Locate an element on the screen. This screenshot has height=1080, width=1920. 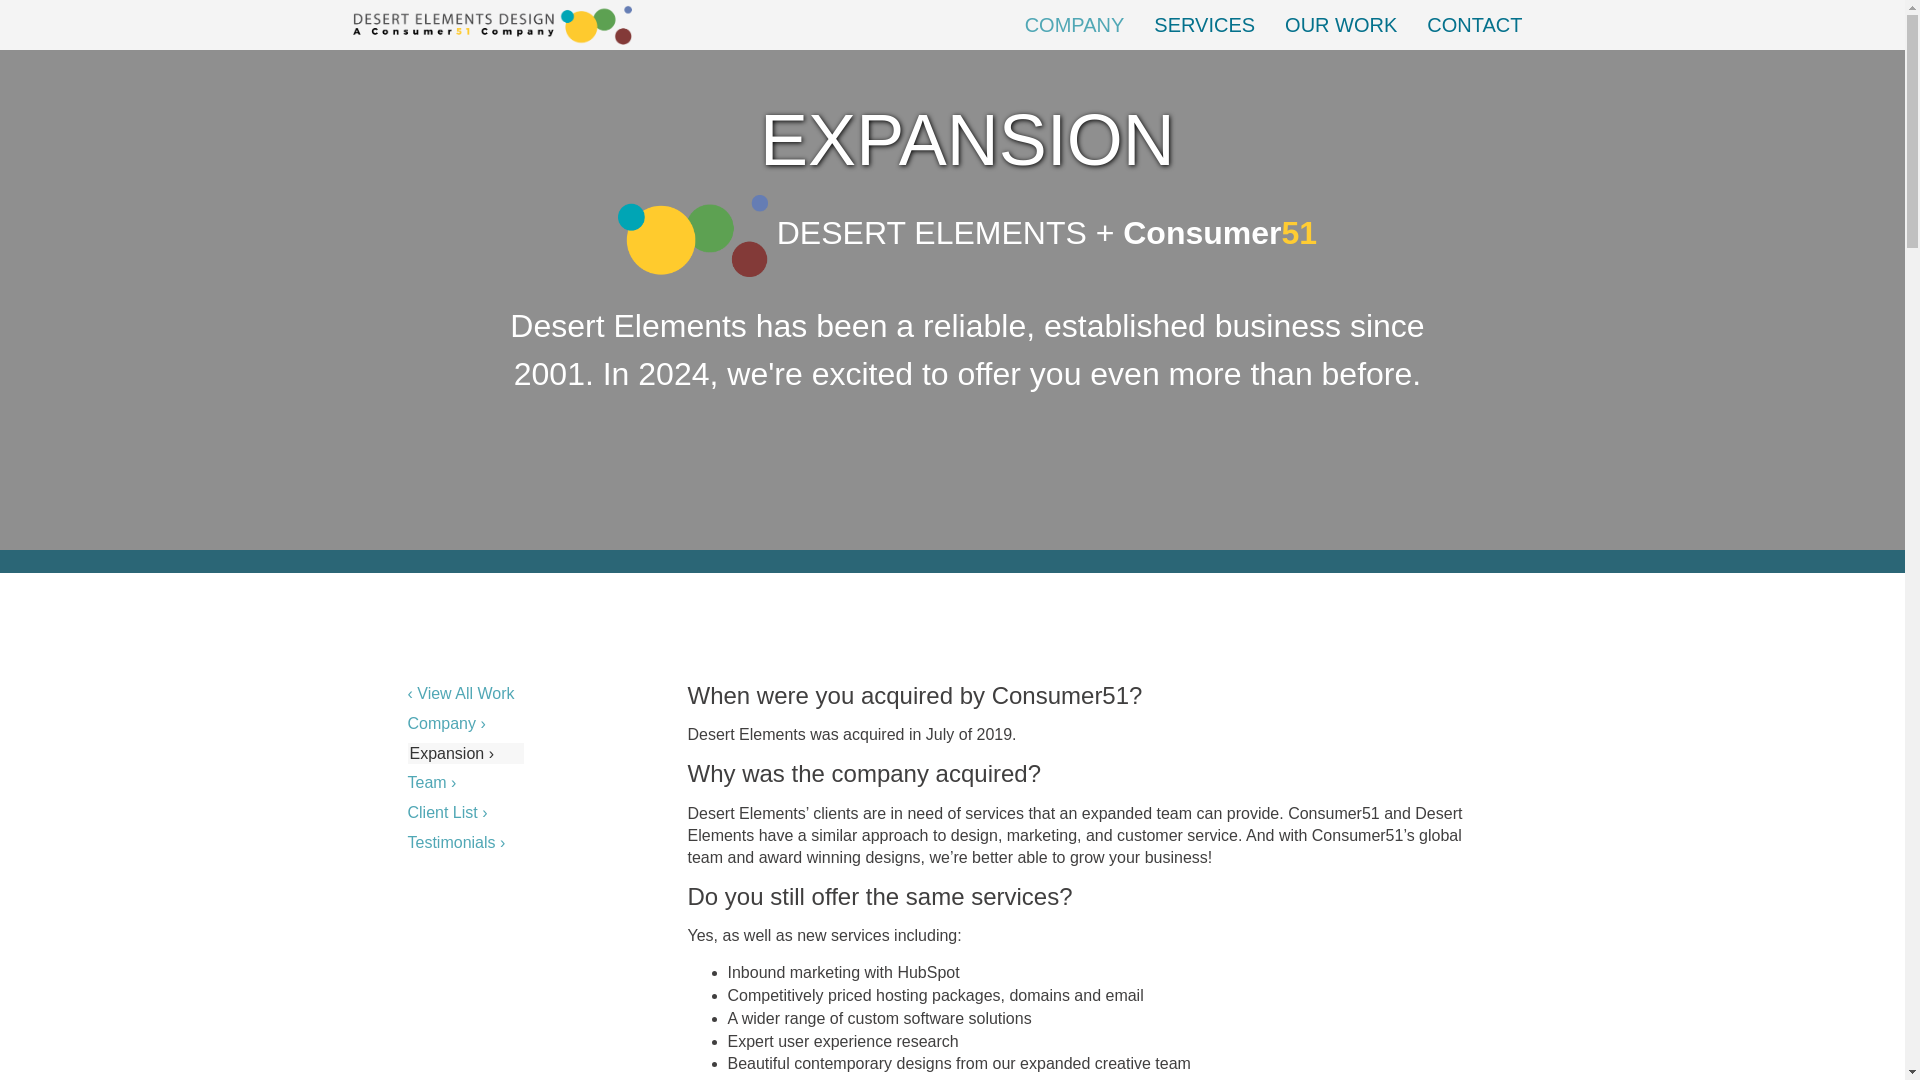
COMPANY is located at coordinates (1074, 24).